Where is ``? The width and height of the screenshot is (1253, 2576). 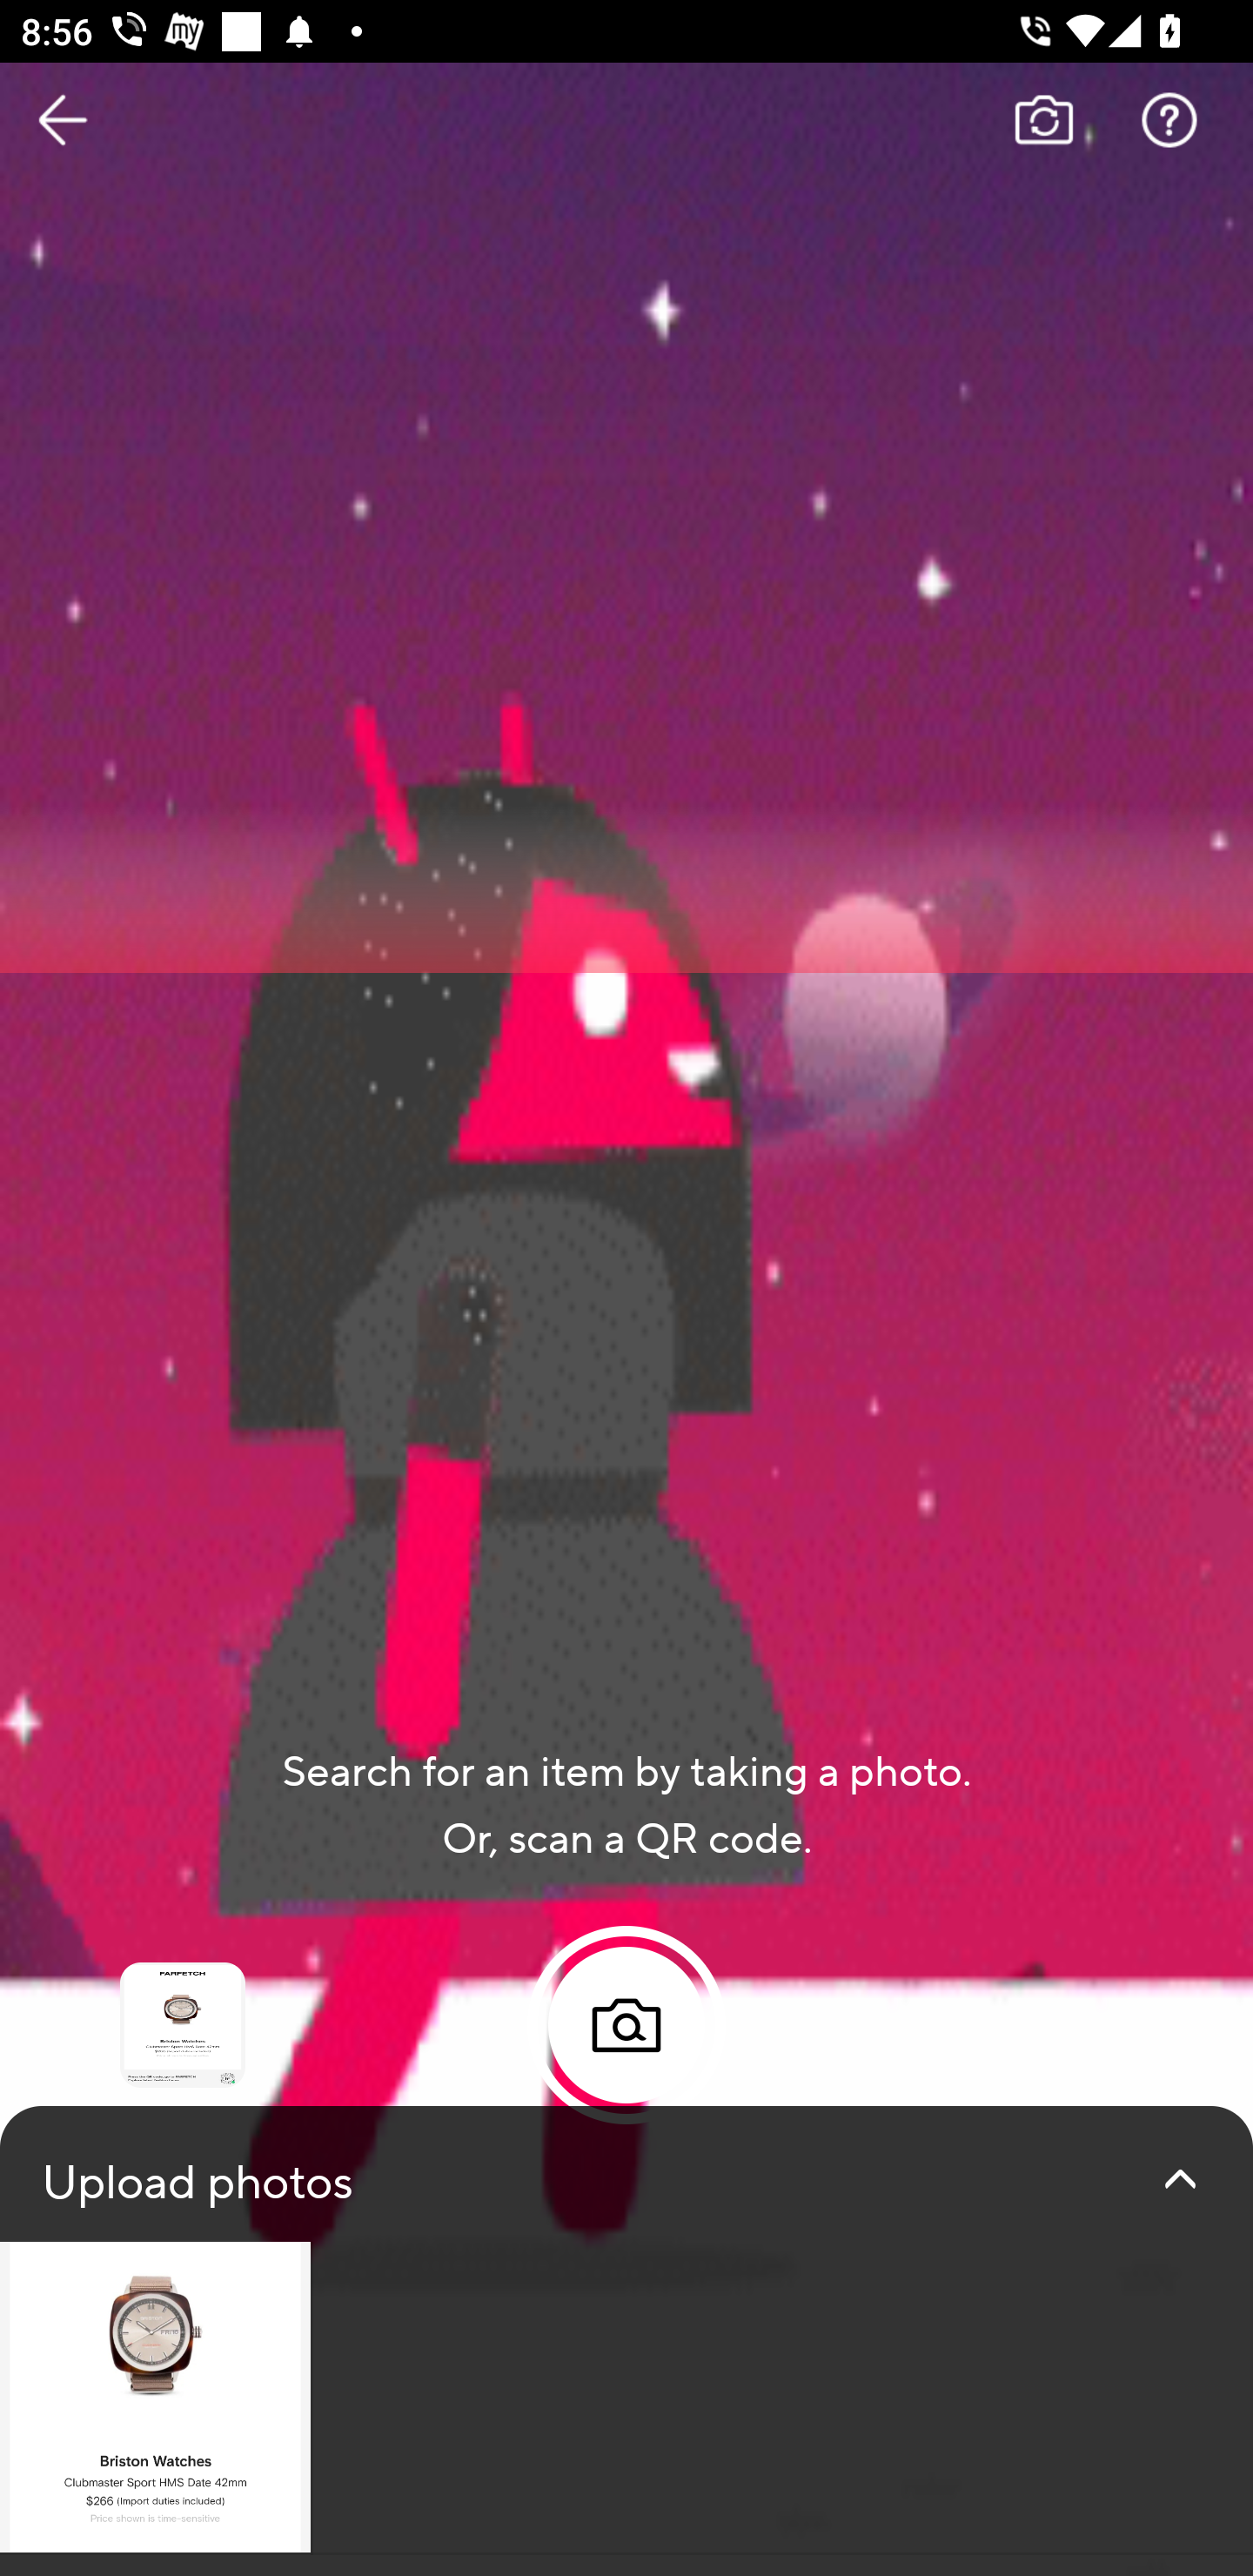  is located at coordinates (1180, 2179).